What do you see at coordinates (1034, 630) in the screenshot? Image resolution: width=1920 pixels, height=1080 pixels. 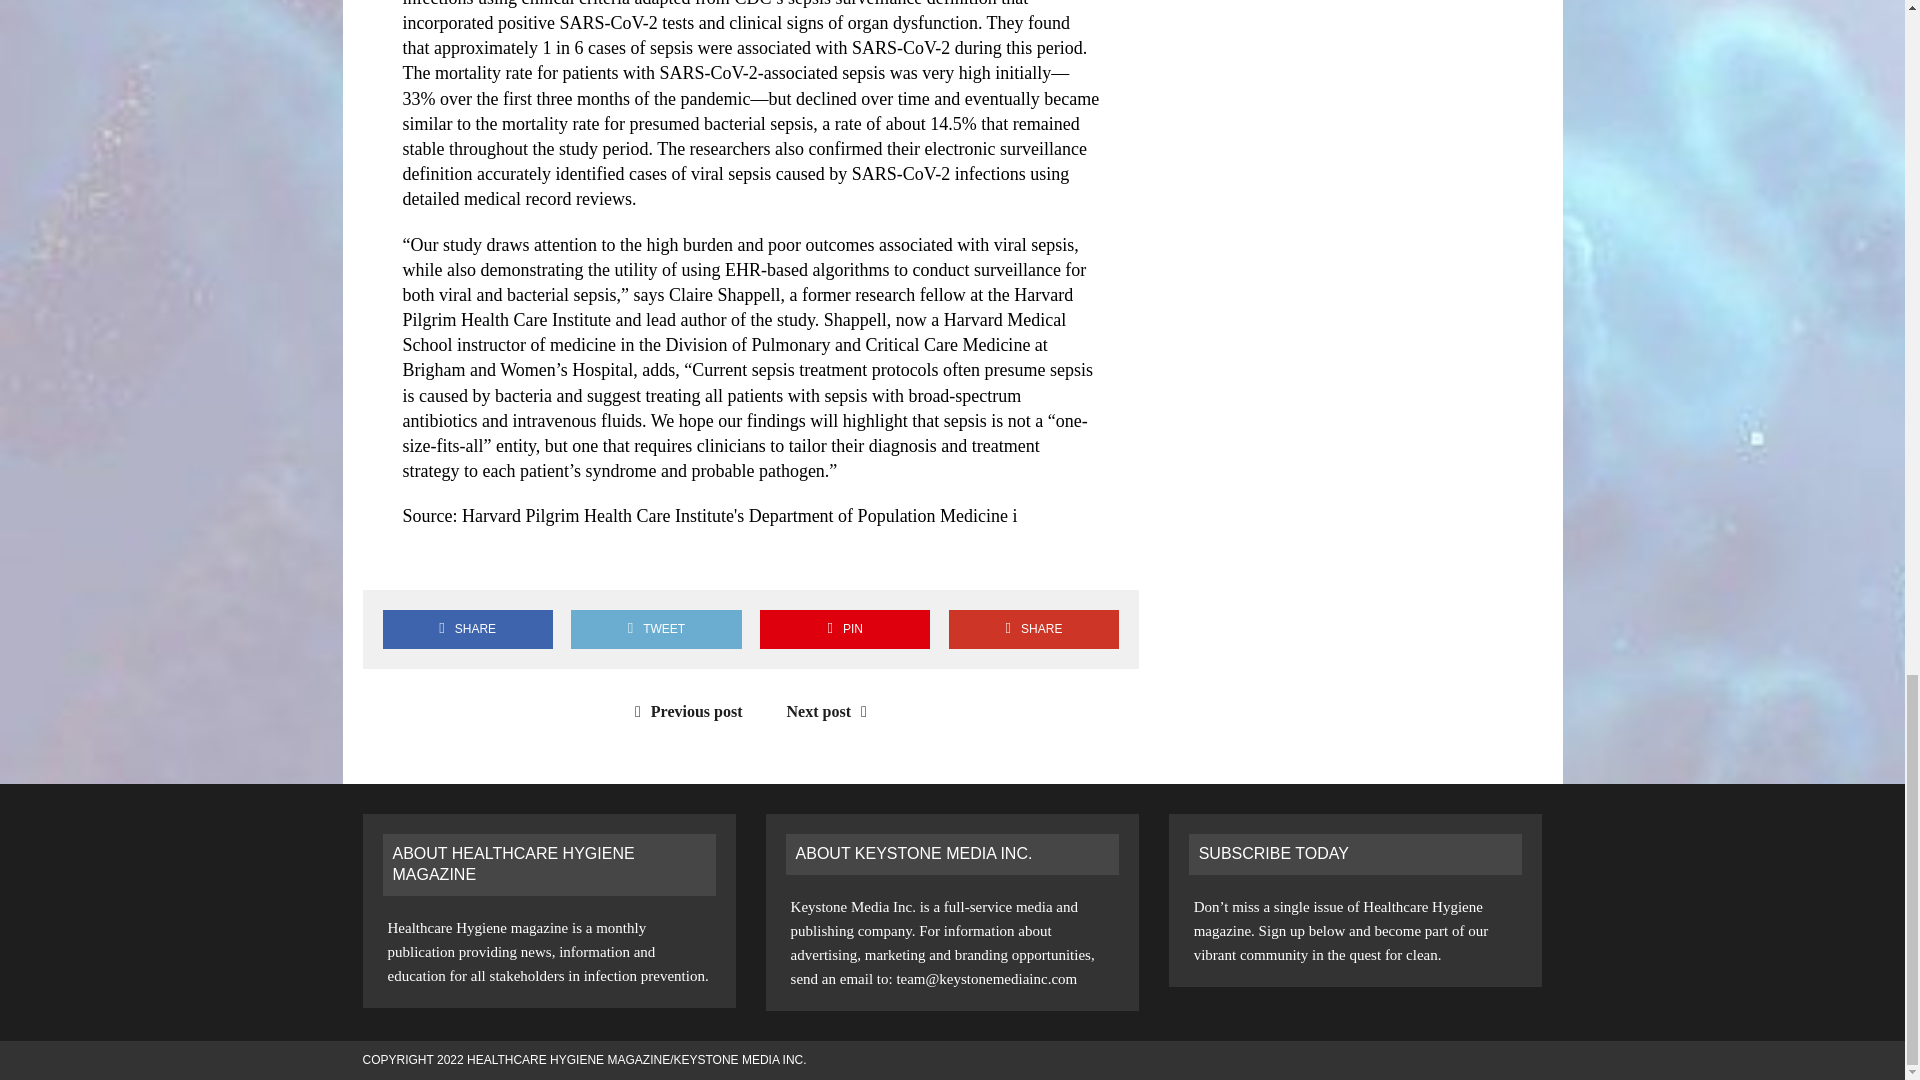 I see `SHARE` at bounding box center [1034, 630].